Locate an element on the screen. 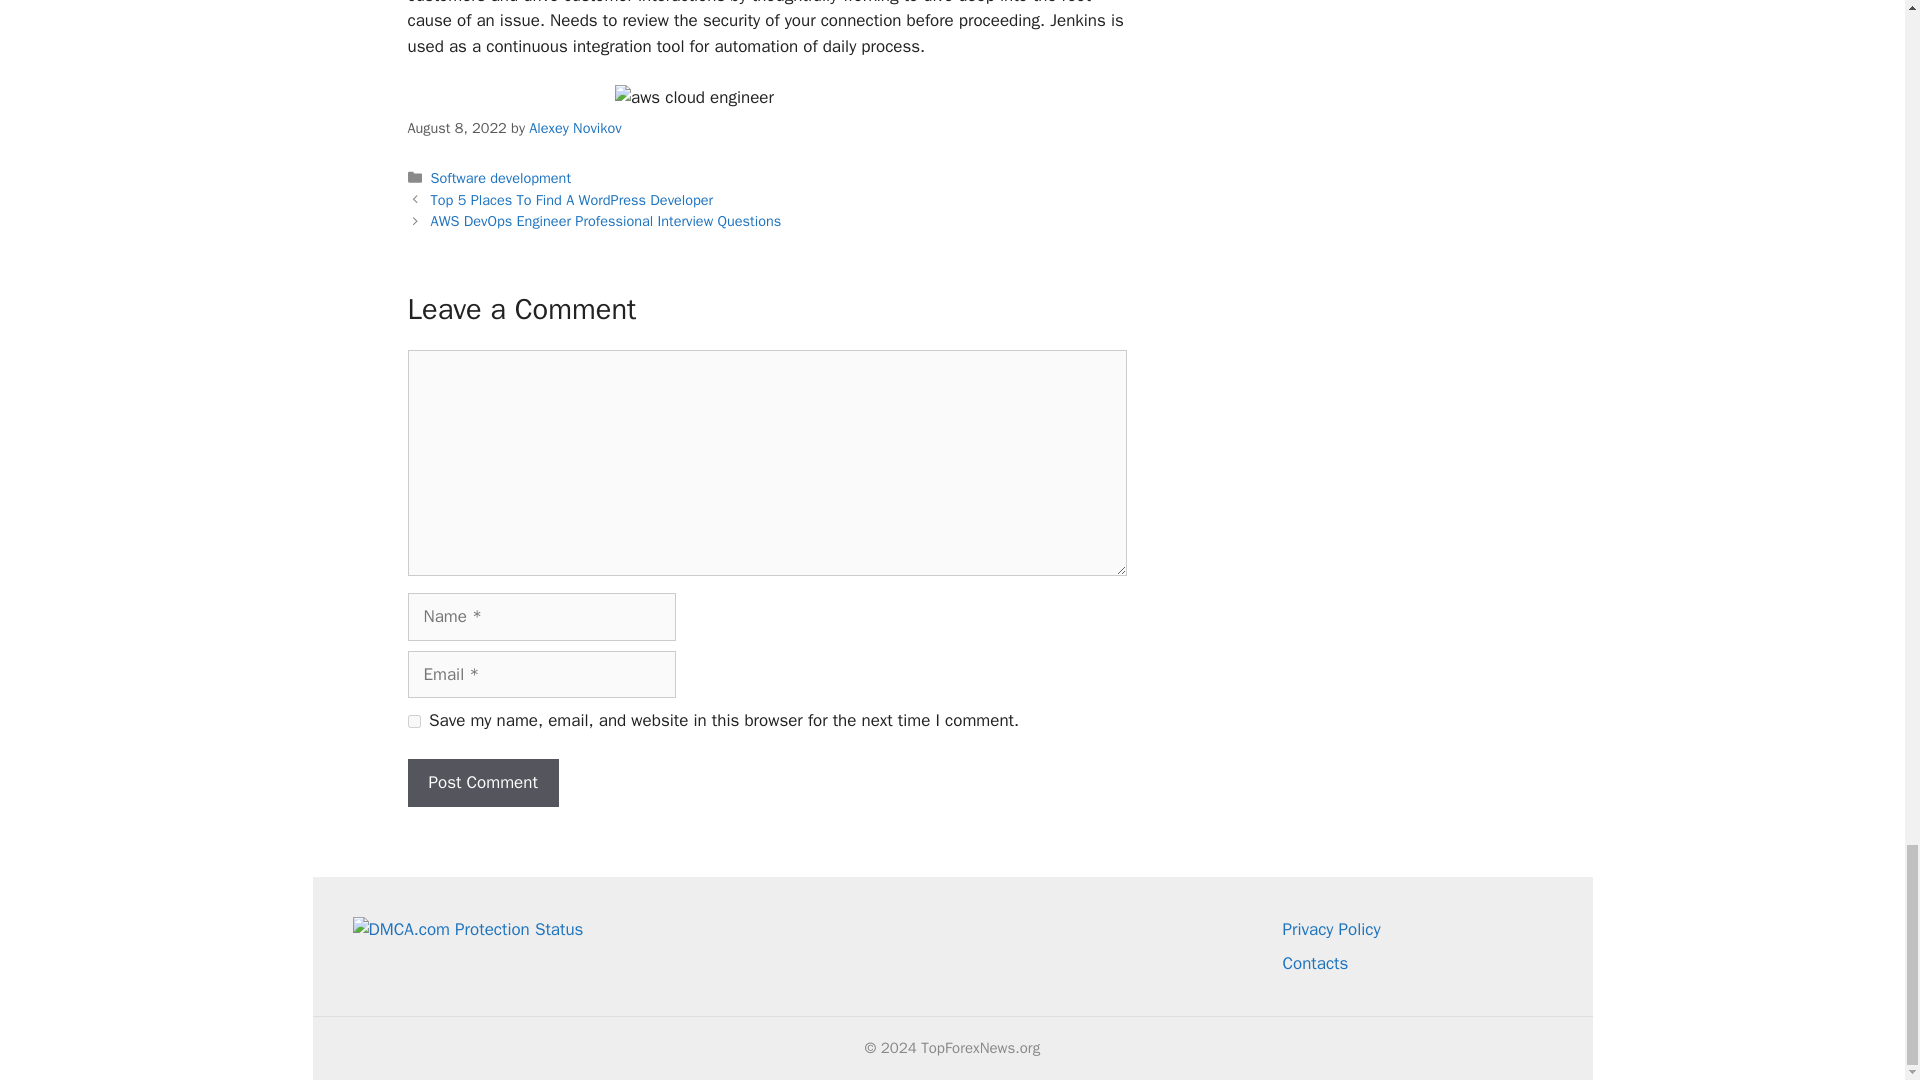 Image resolution: width=1920 pixels, height=1080 pixels. Alexey Novikov is located at coordinates (574, 128).